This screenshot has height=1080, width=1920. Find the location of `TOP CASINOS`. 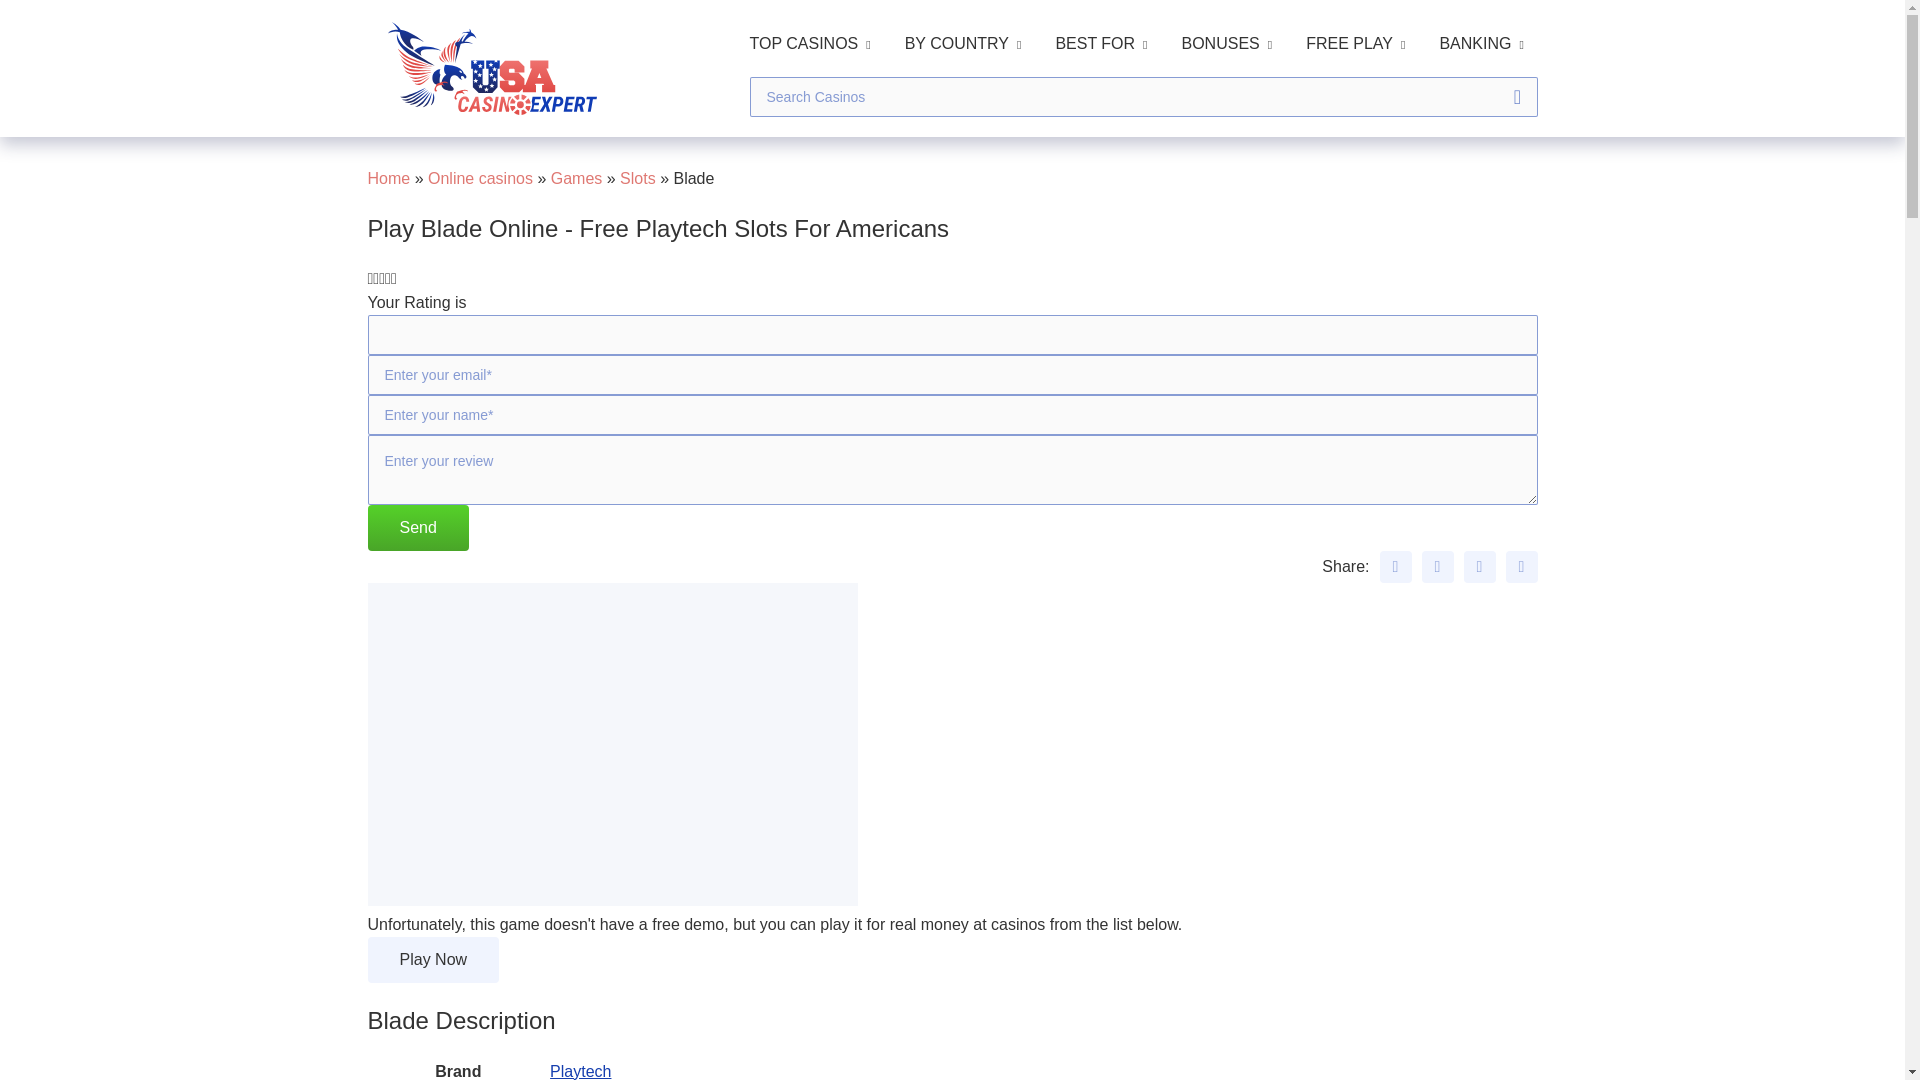

TOP CASINOS is located at coordinates (810, 43).